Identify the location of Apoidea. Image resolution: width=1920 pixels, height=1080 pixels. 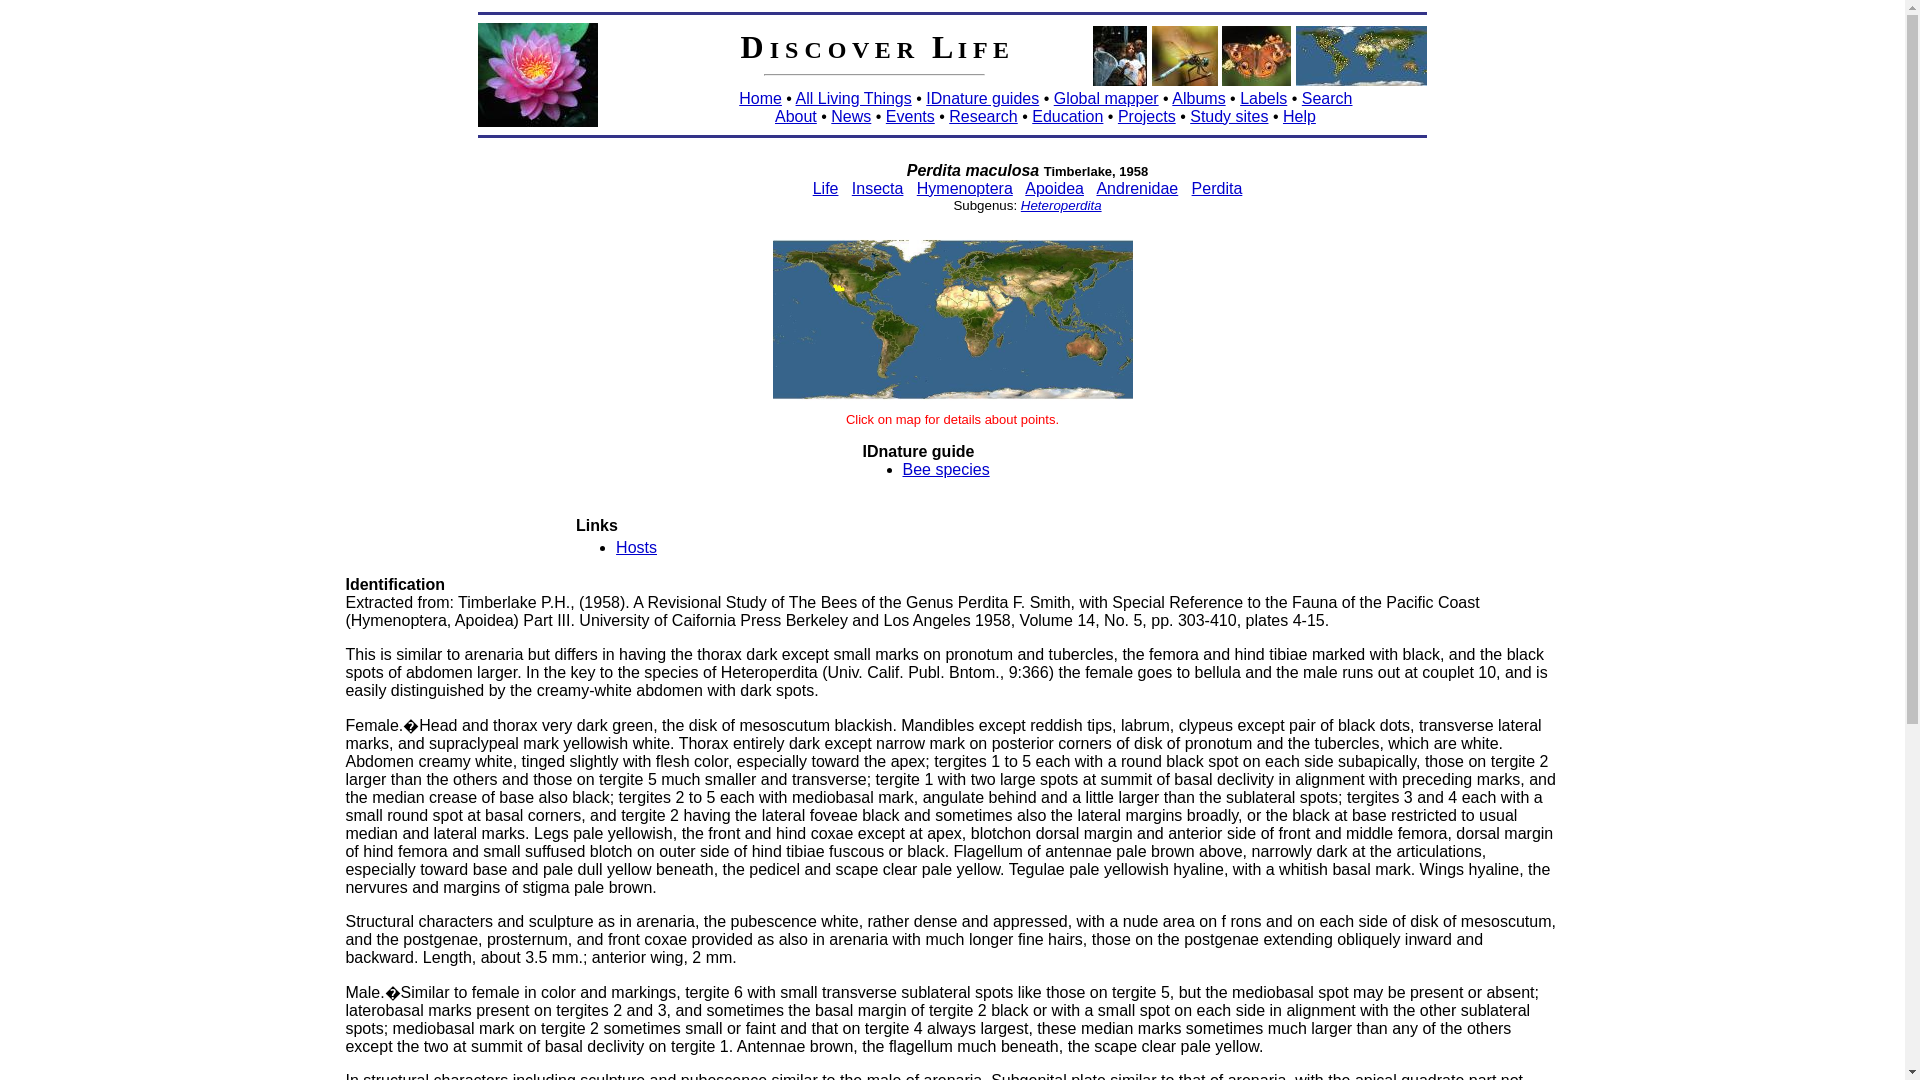
(1054, 188).